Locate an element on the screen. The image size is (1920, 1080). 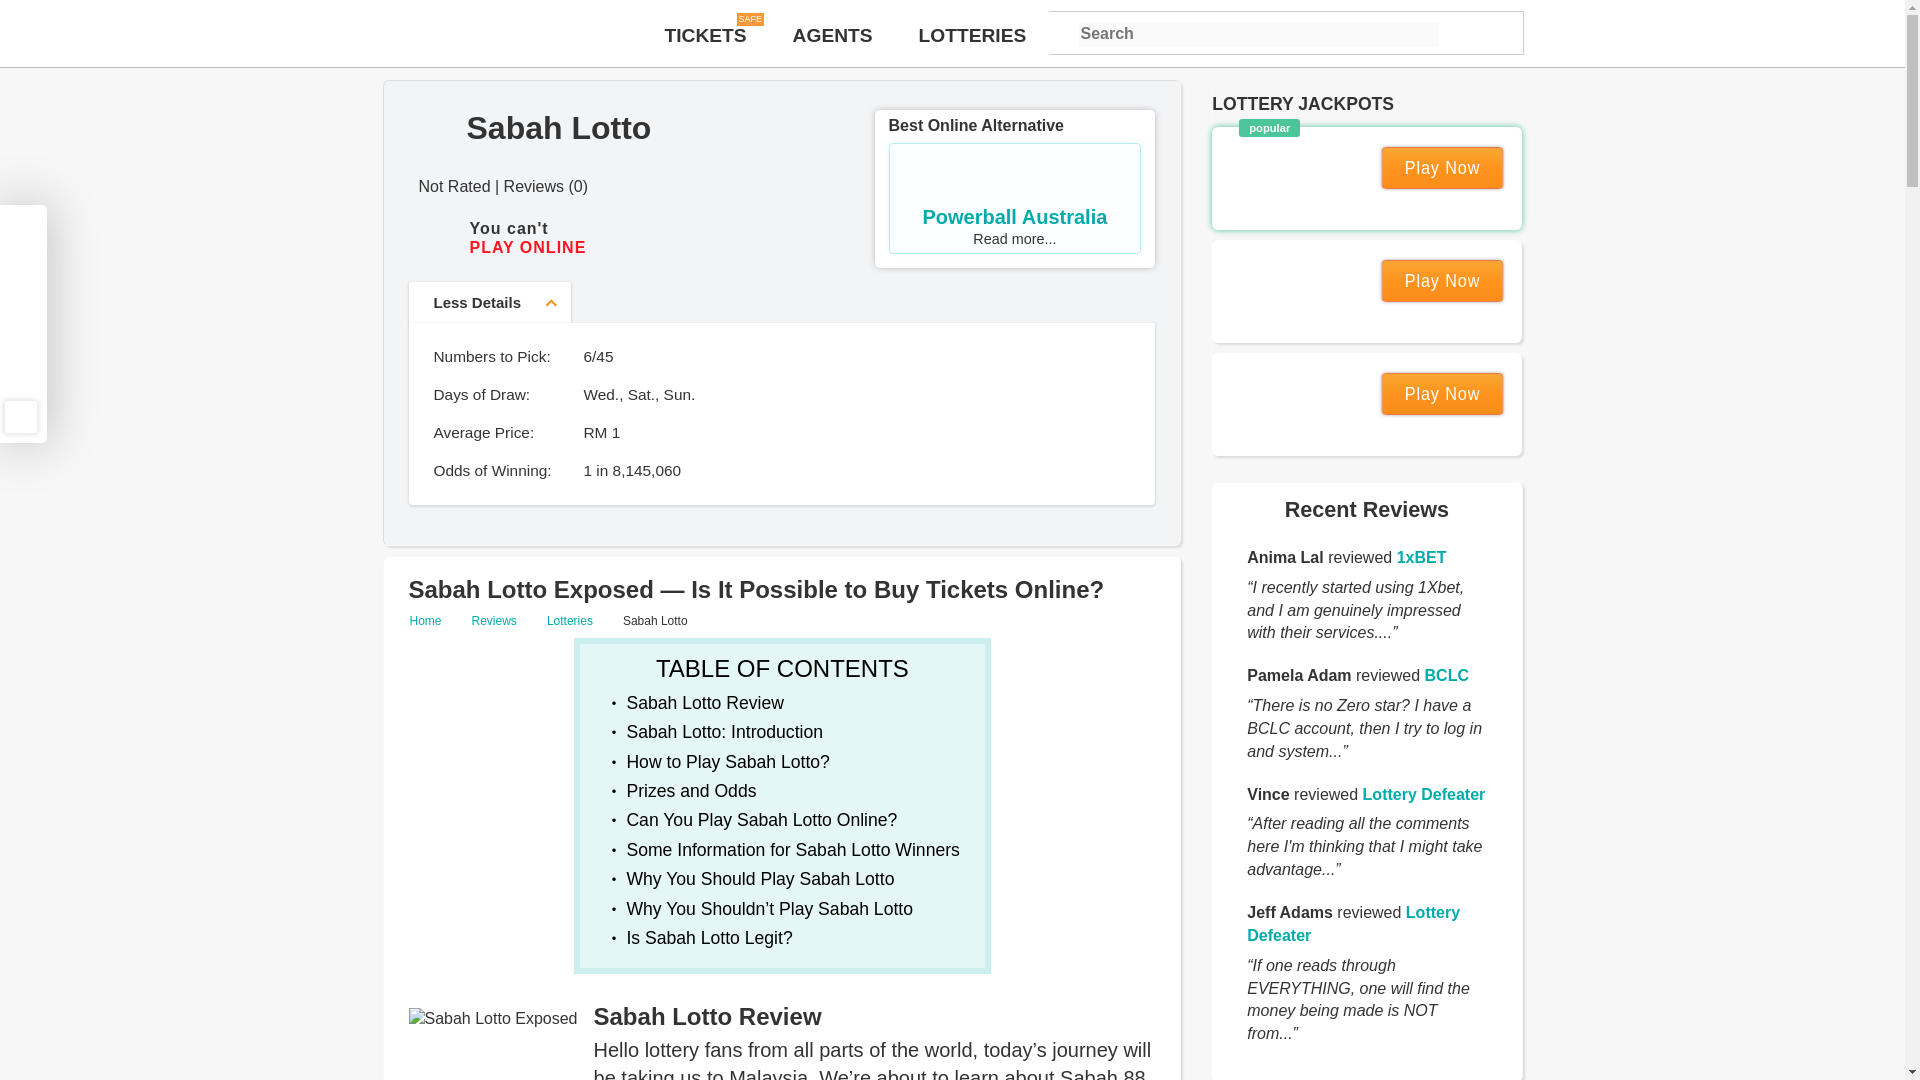
LOTTERIES is located at coordinates (1448, 281).